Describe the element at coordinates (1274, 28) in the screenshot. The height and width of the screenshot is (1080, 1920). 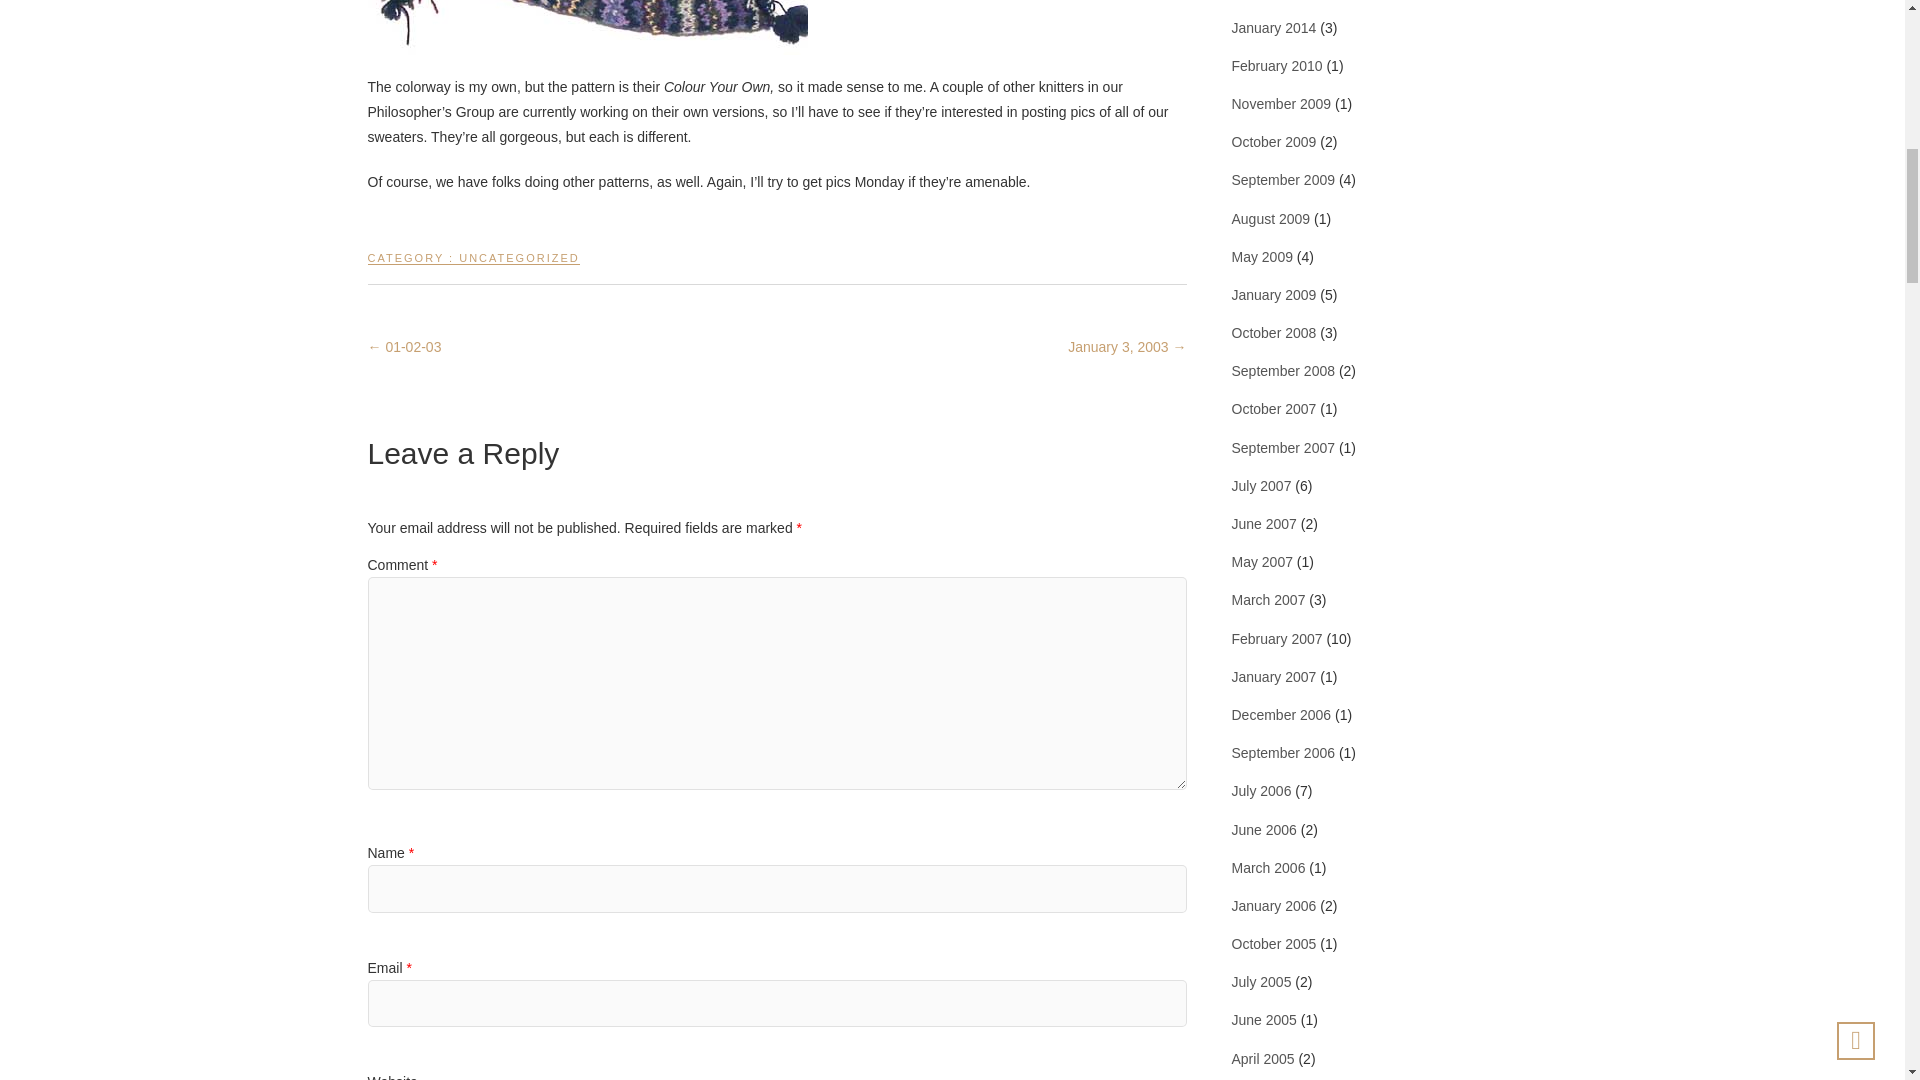
I see `January 2014` at that location.